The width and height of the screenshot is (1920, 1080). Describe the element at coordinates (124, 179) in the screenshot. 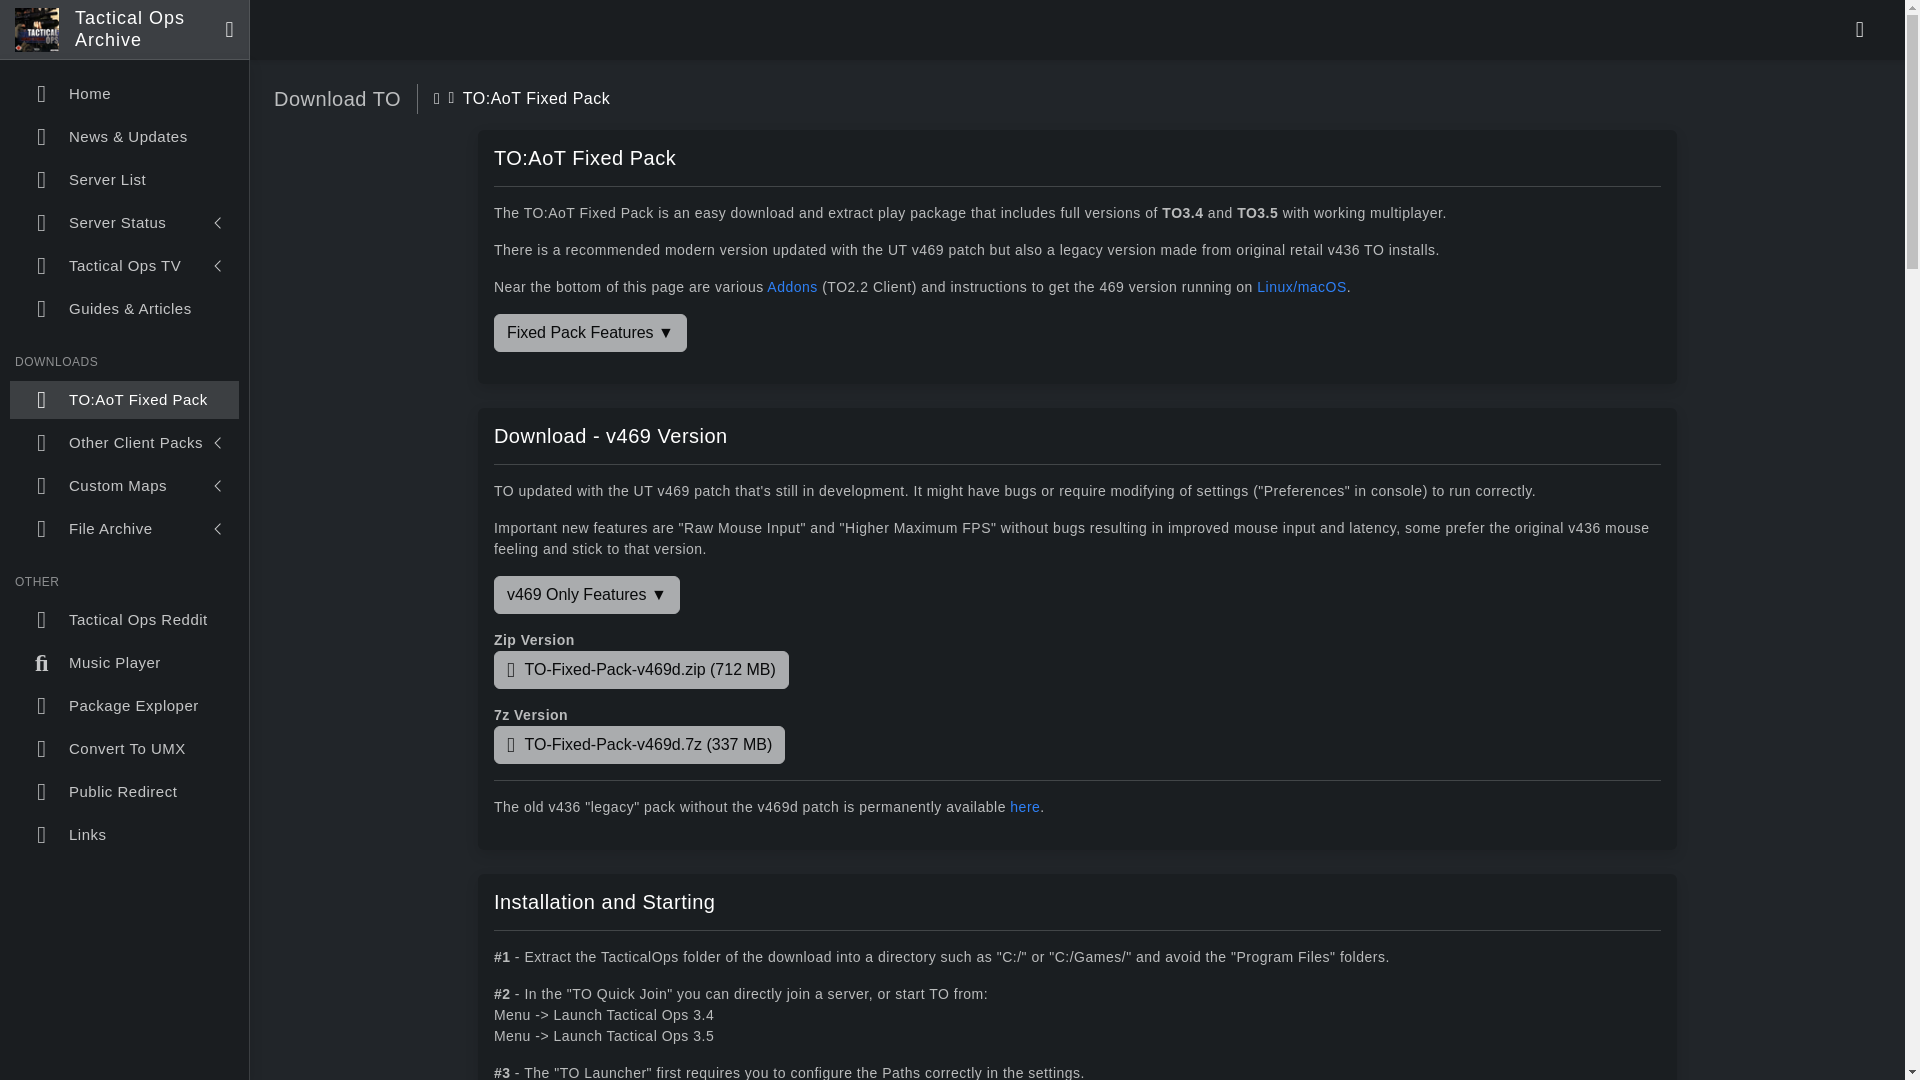

I see `Server List` at that location.